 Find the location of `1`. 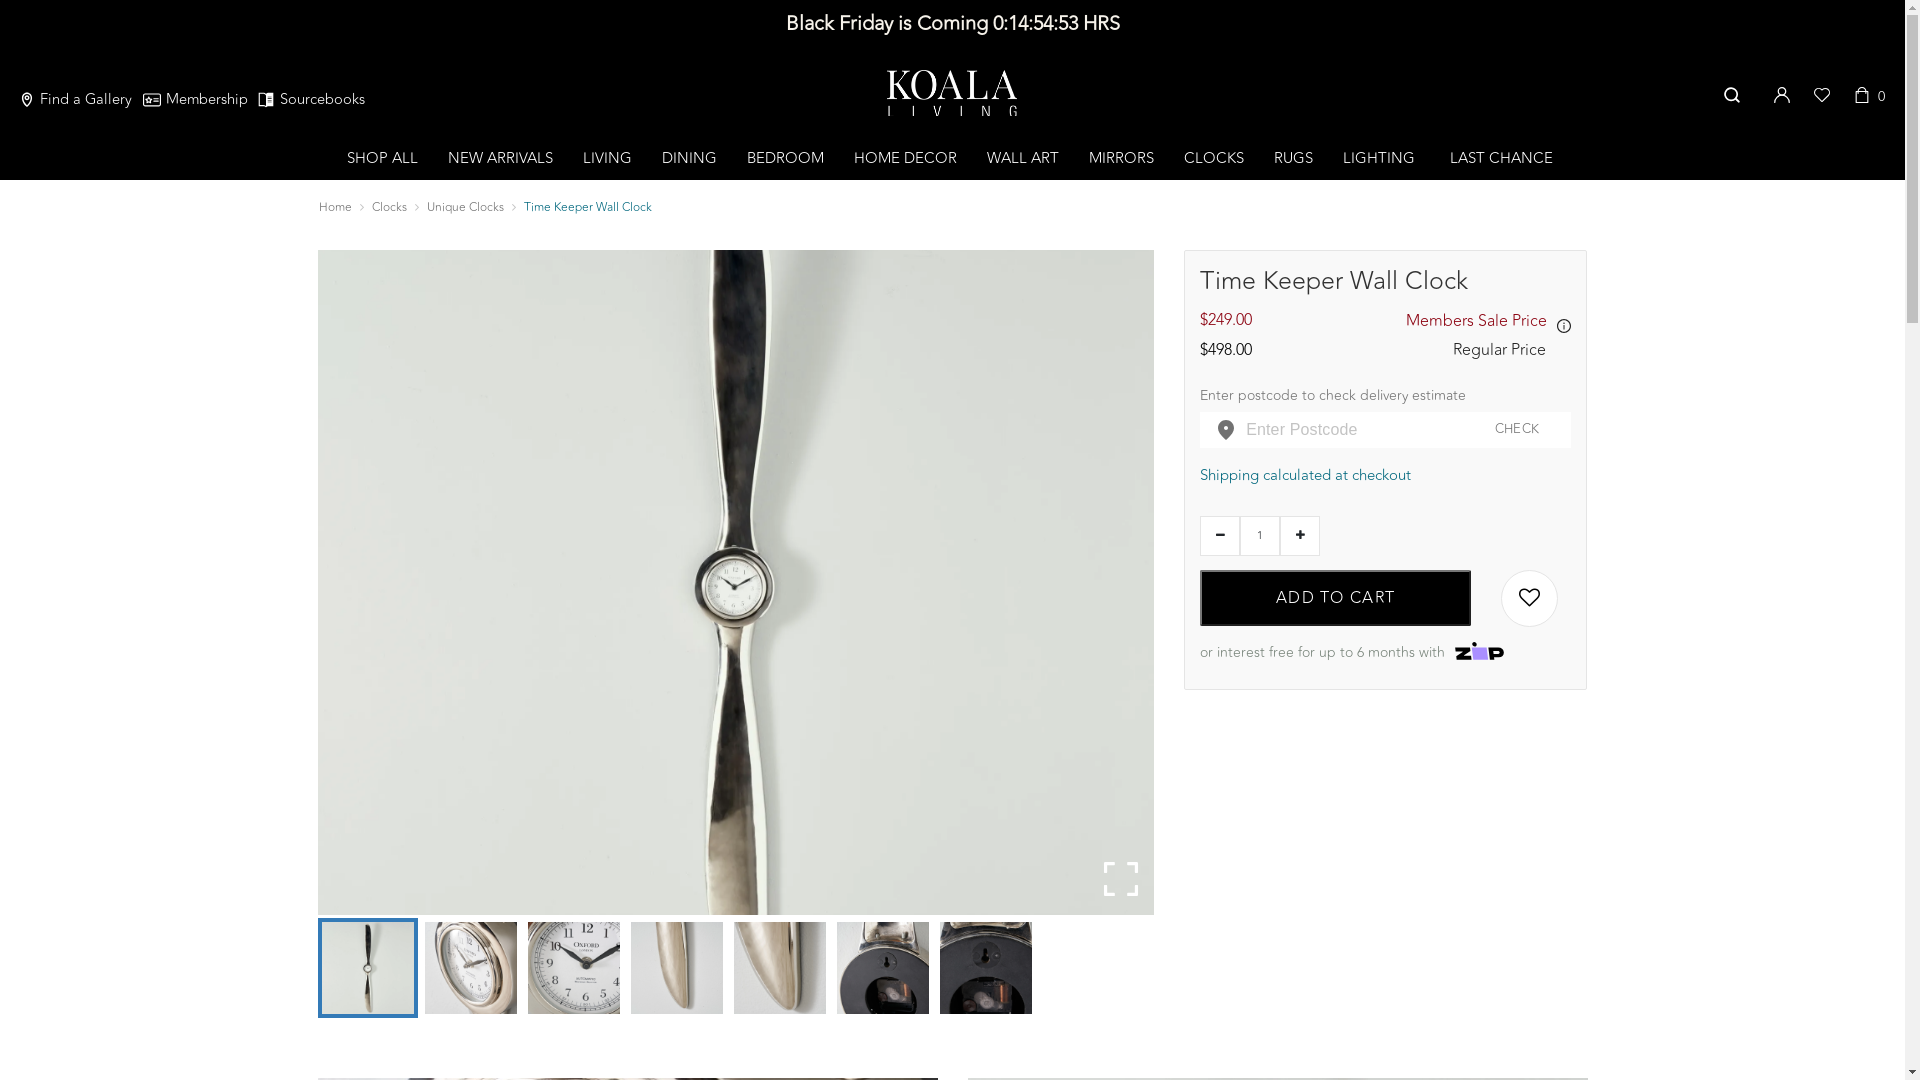

1 is located at coordinates (1260, 536).